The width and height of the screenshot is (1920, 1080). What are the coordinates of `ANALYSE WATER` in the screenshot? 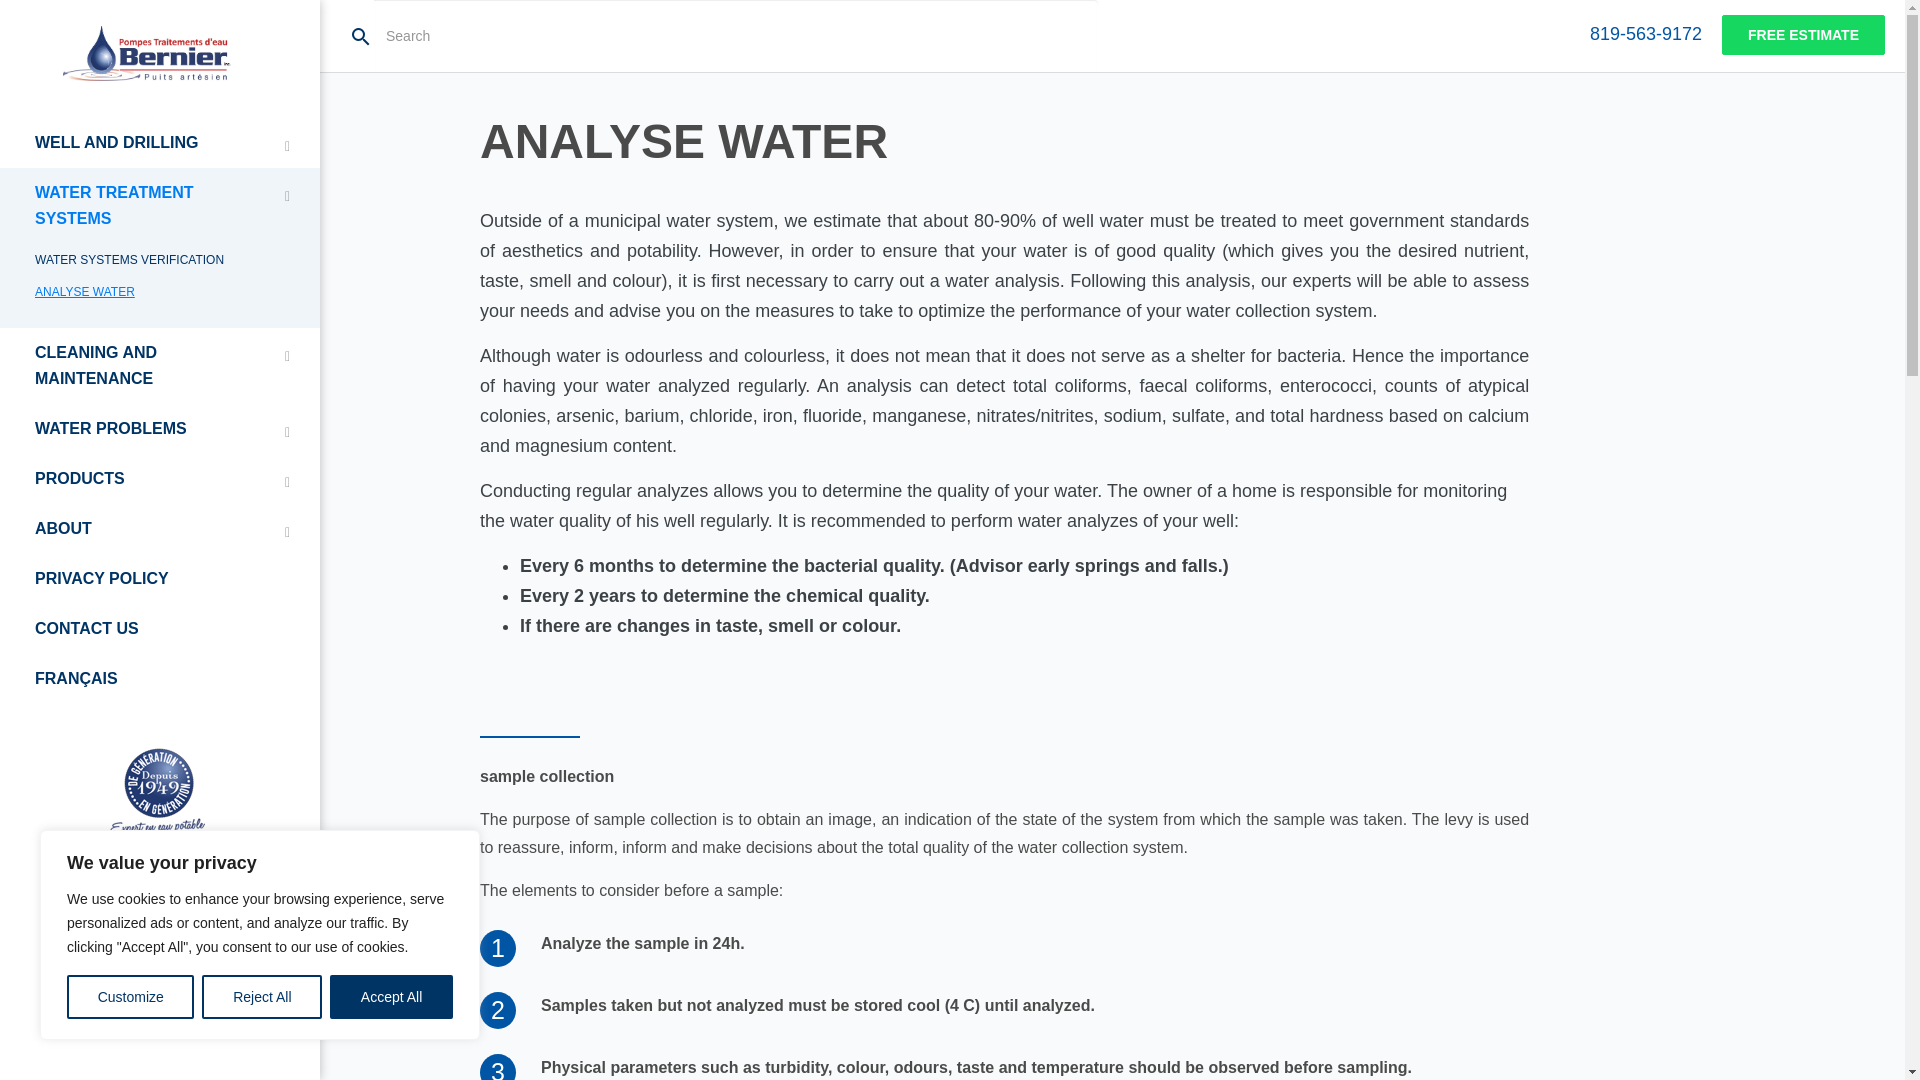 It's located at (160, 292).